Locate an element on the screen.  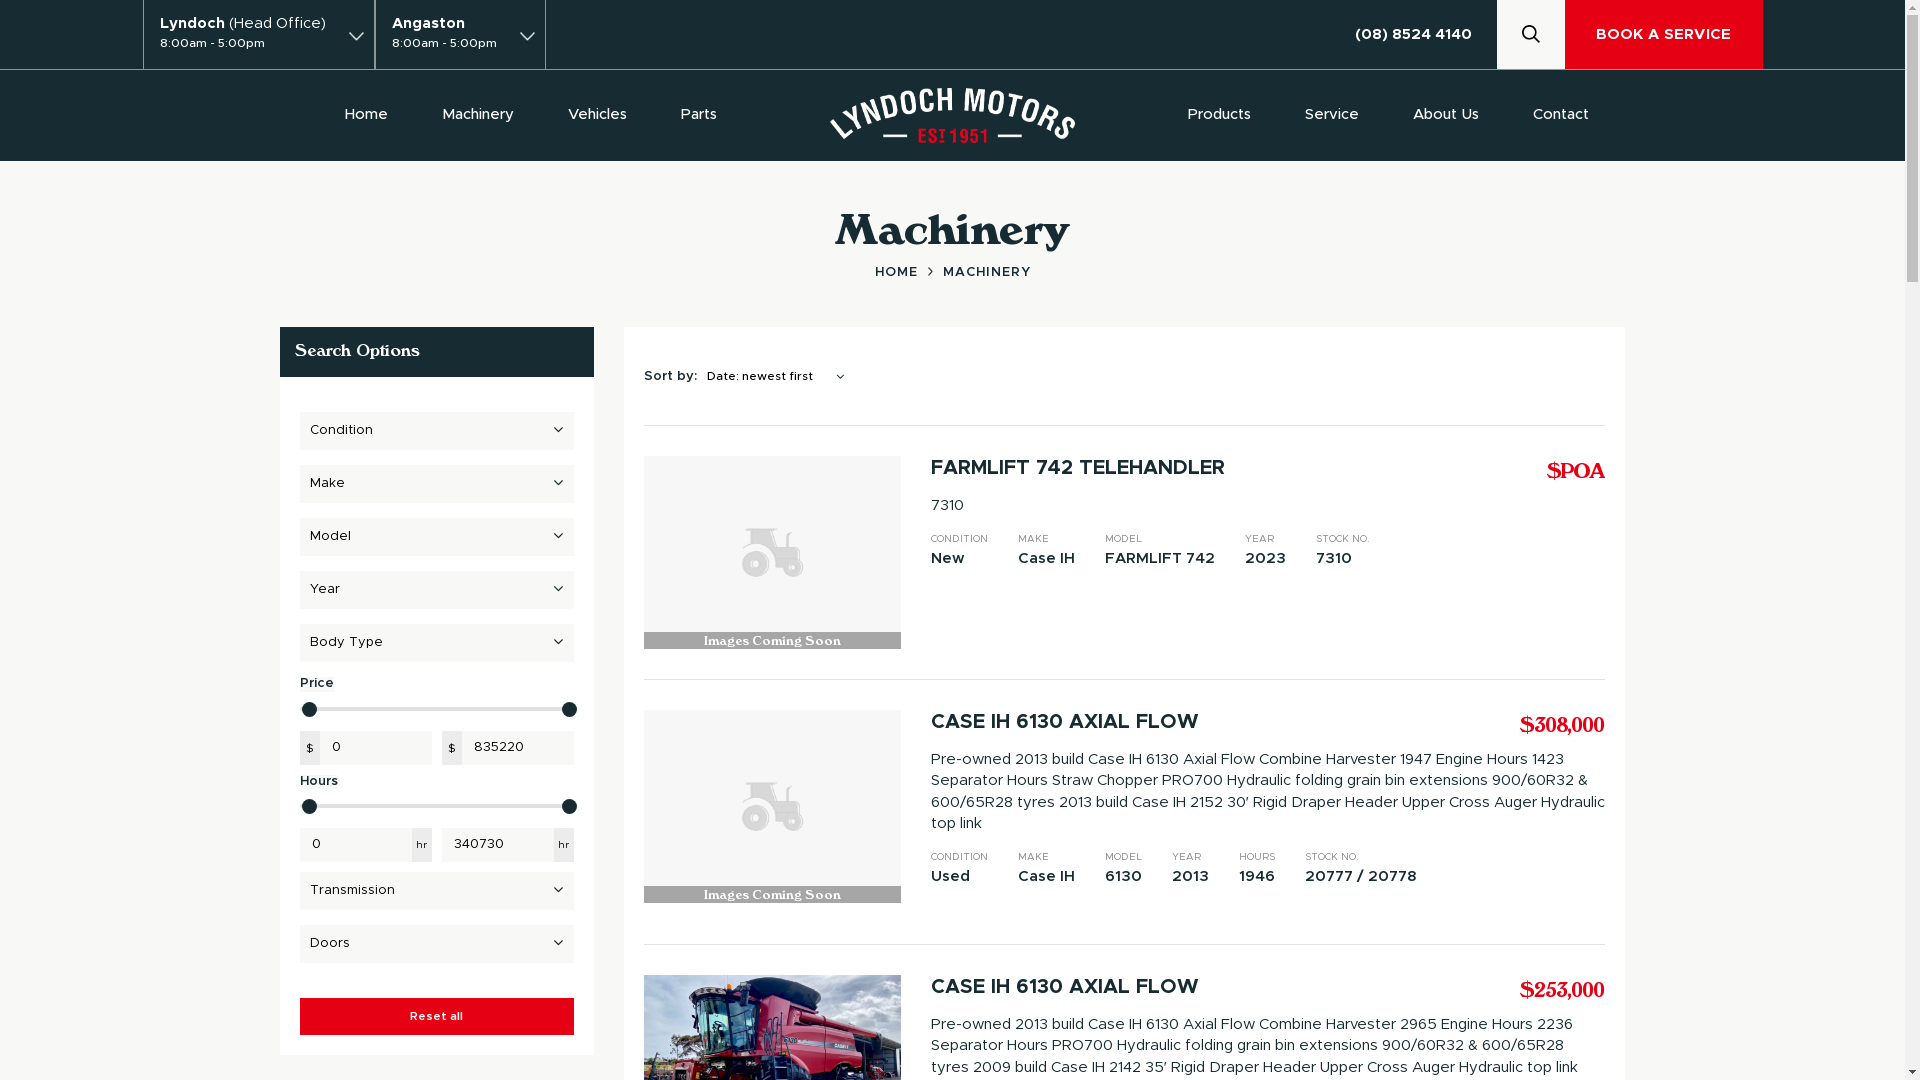
Parts is located at coordinates (699, 114).